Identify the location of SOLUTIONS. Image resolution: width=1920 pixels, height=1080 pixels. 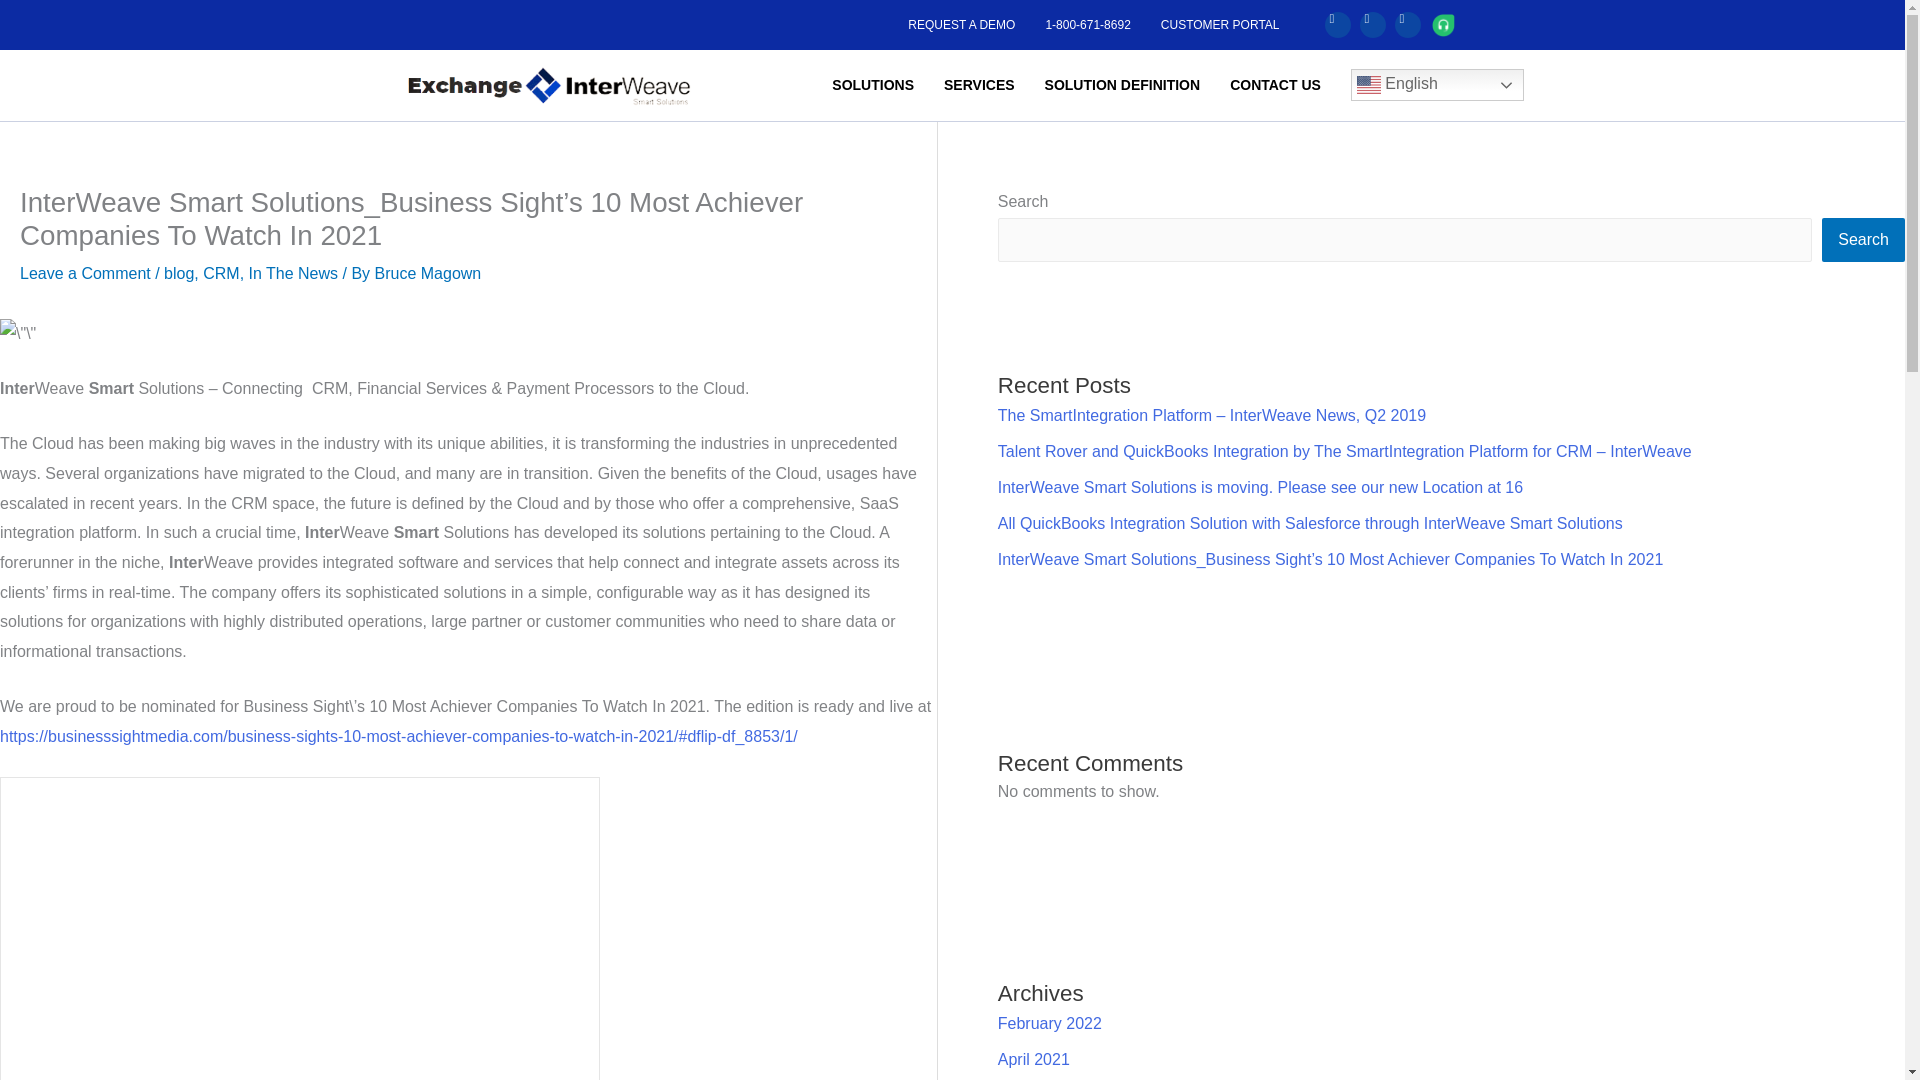
(873, 84).